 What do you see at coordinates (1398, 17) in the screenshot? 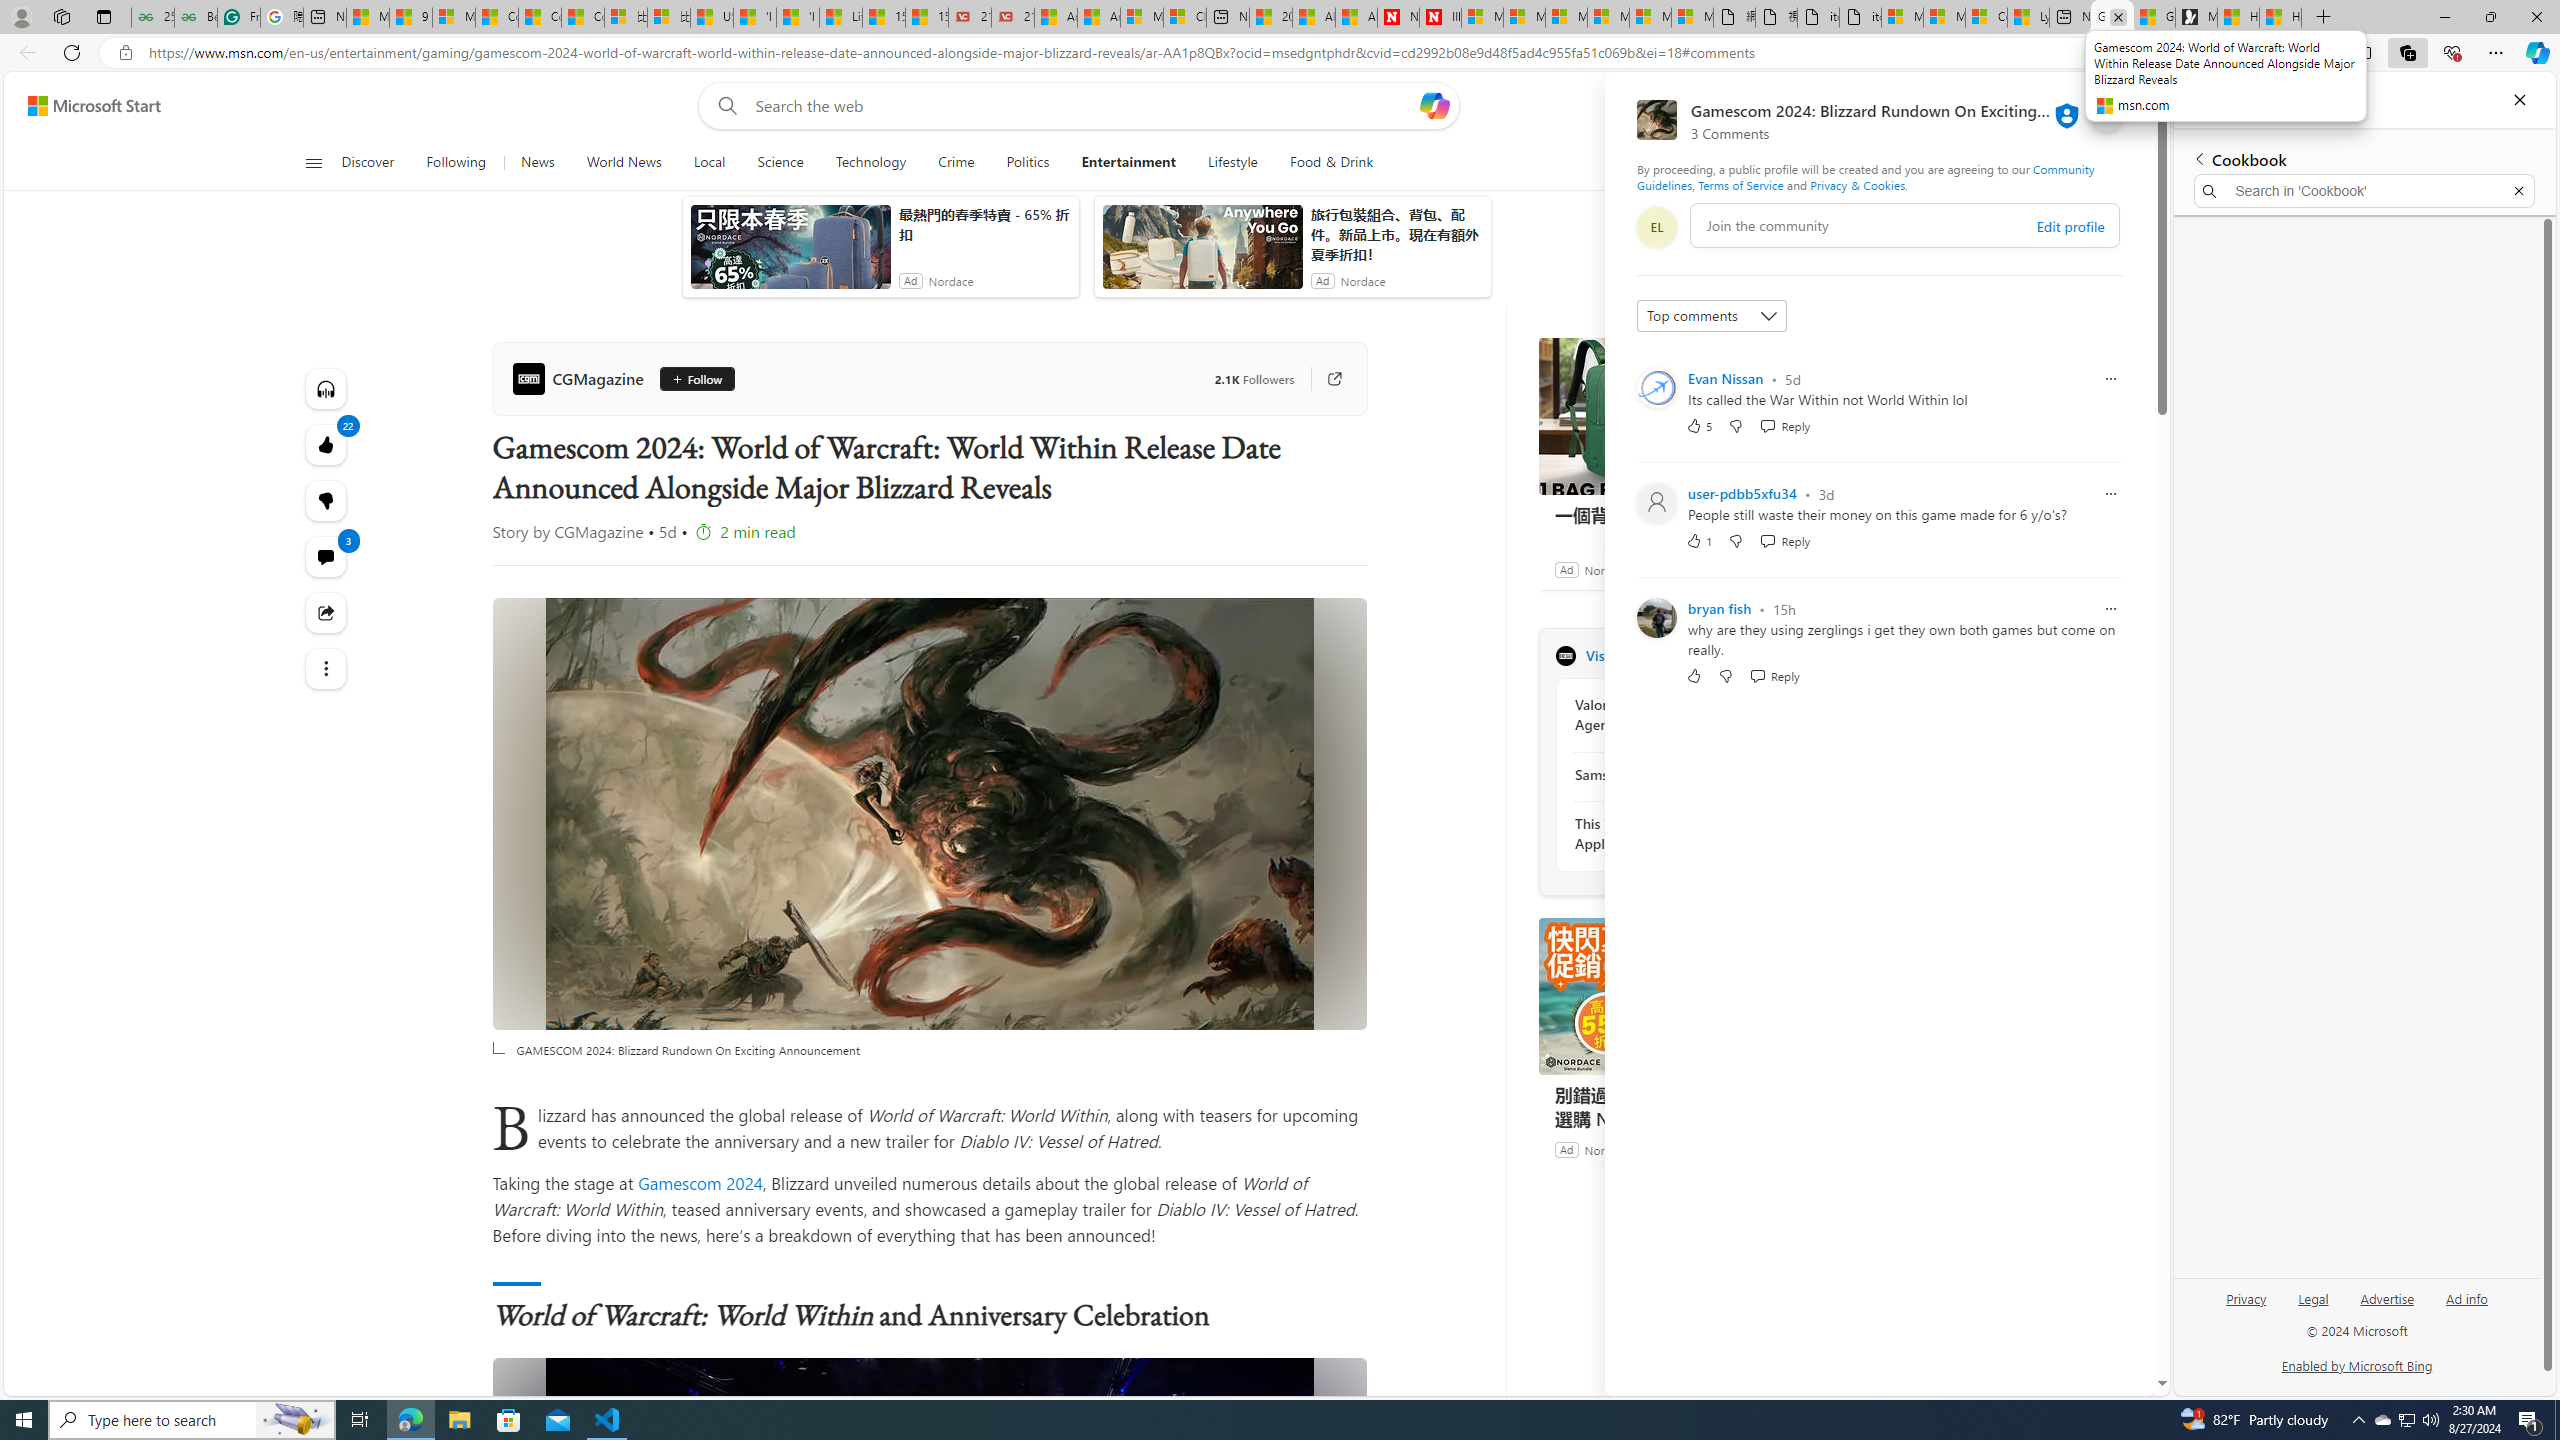
I see `Newsweek - News, Analysis, Politics, Business, Technology` at bounding box center [1398, 17].